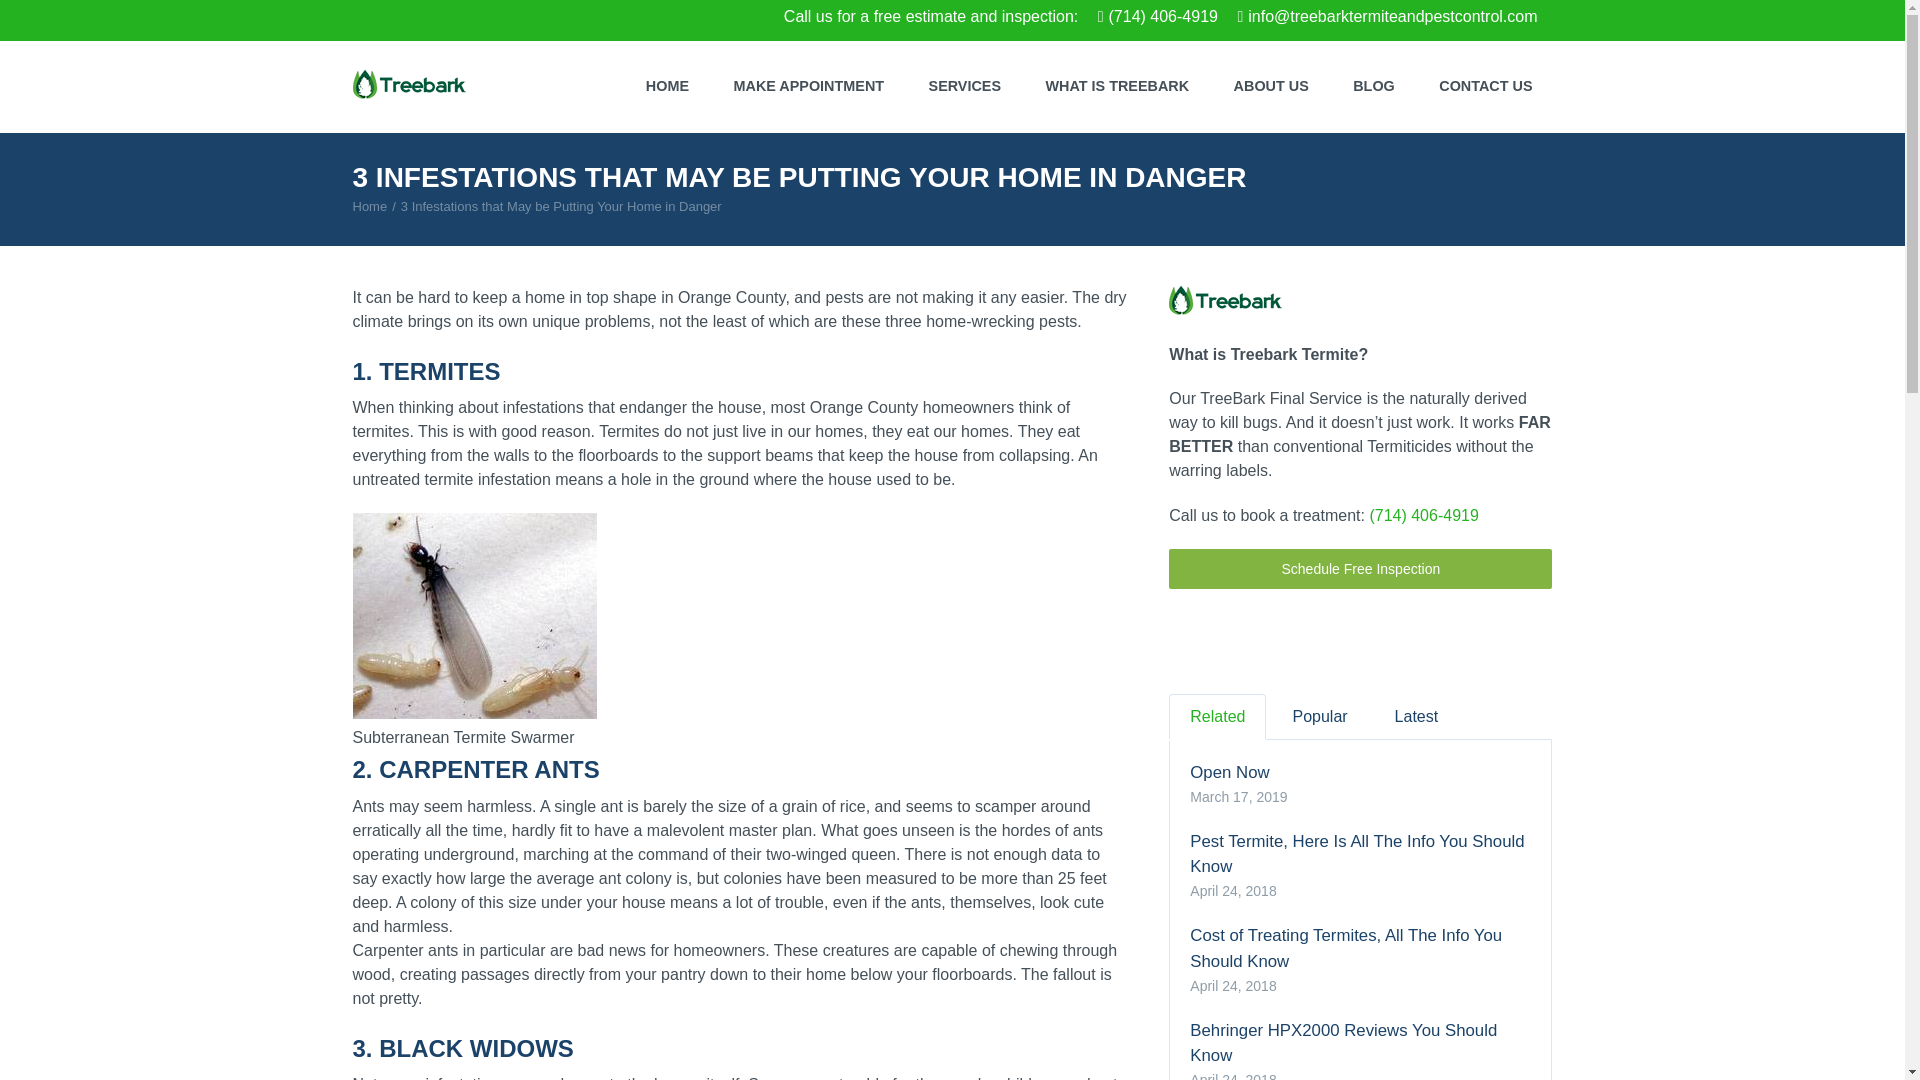  What do you see at coordinates (1117, 86) in the screenshot?
I see `WHAT IS TREEBARK` at bounding box center [1117, 86].